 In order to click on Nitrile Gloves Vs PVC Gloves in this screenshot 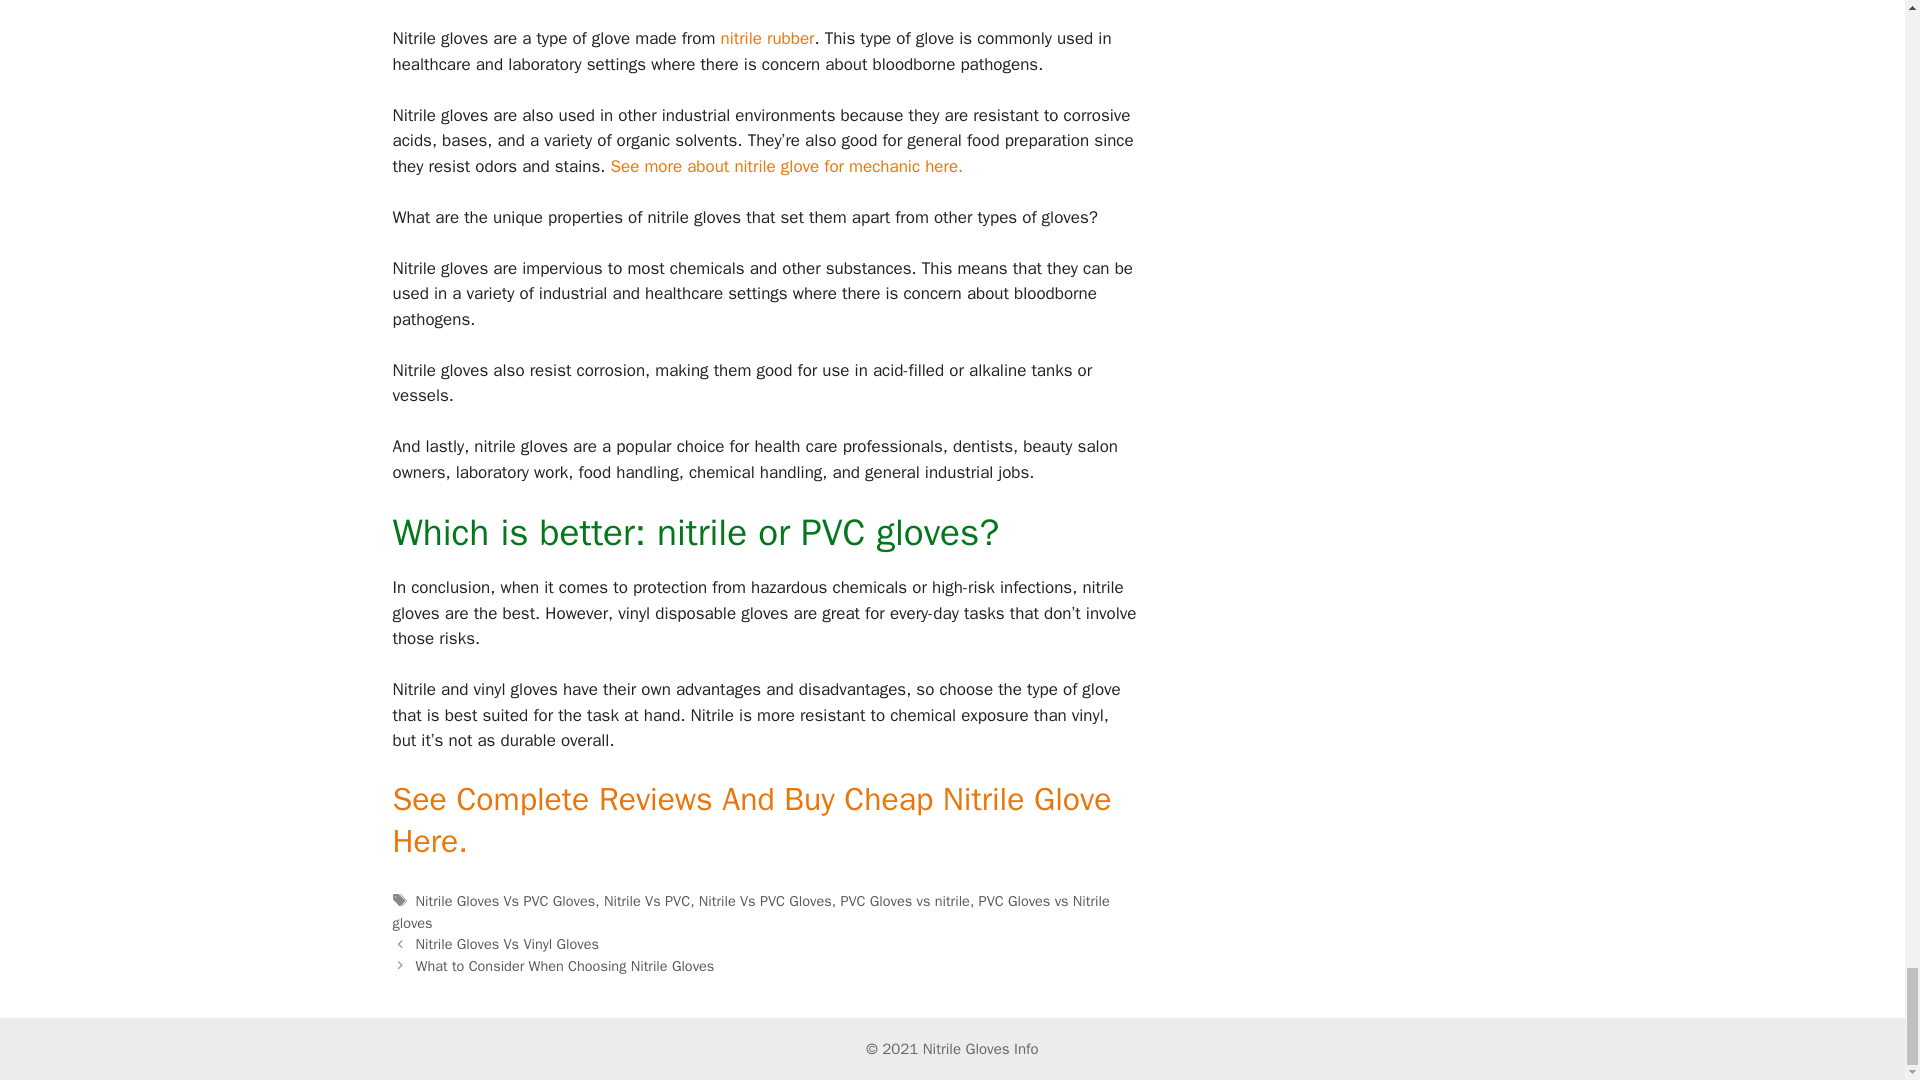, I will do `click(506, 901)`.